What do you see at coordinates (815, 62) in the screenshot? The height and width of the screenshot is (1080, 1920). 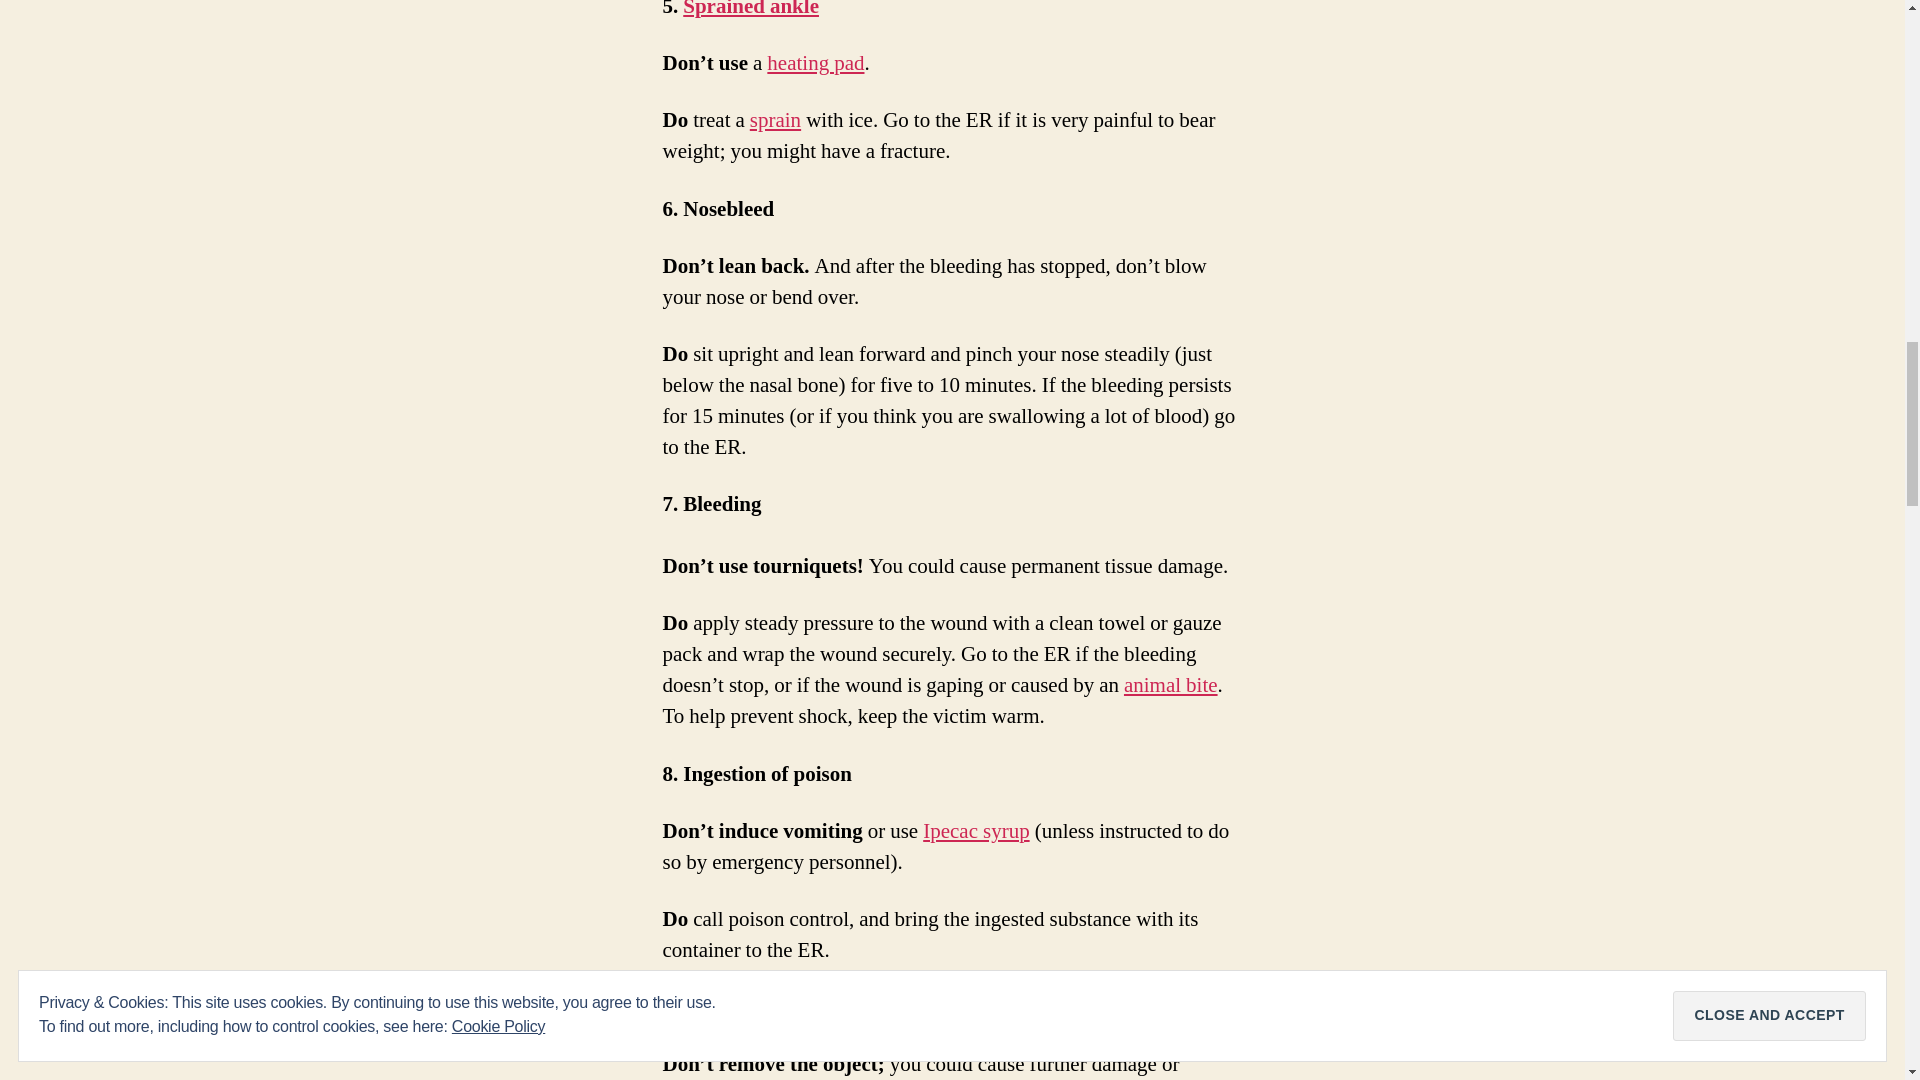 I see `Heating pad` at bounding box center [815, 62].